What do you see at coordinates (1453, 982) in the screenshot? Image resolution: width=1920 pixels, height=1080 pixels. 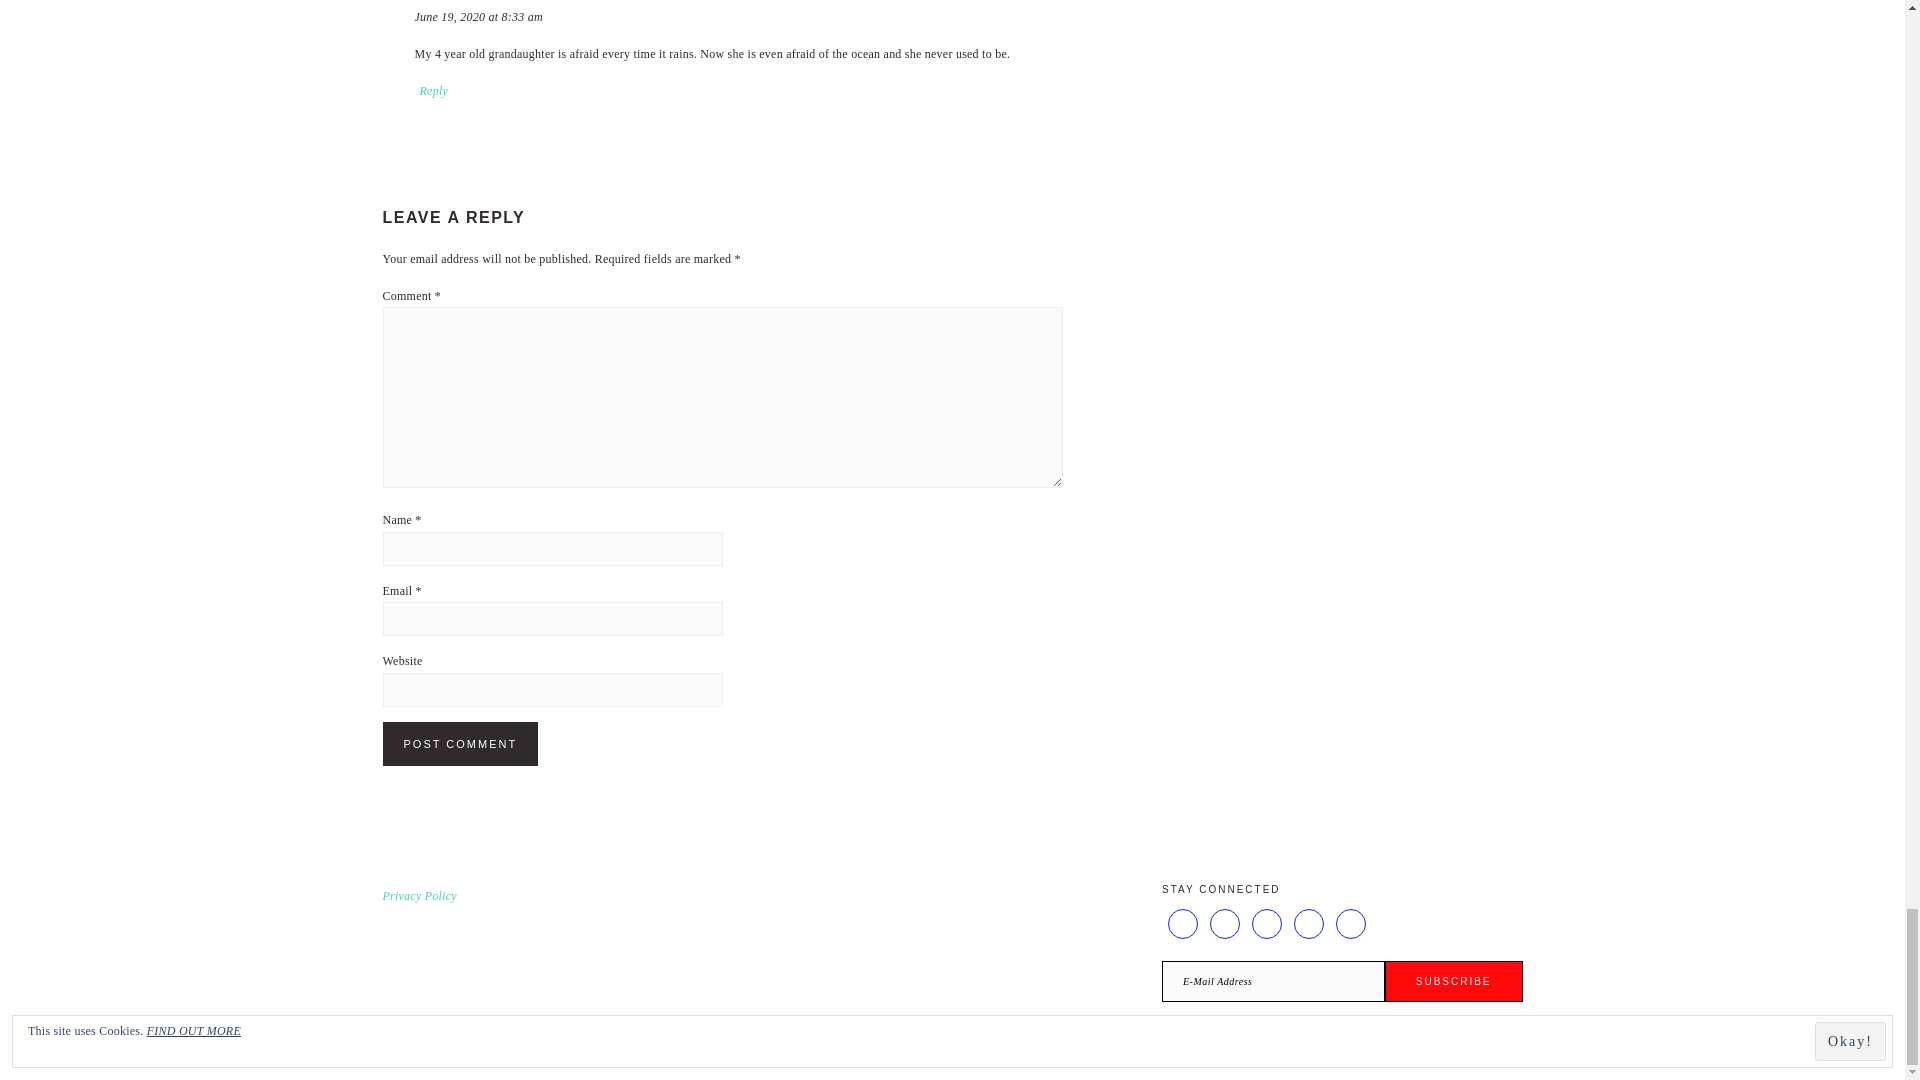 I see `Subscribe` at bounding box center [1453, 982].